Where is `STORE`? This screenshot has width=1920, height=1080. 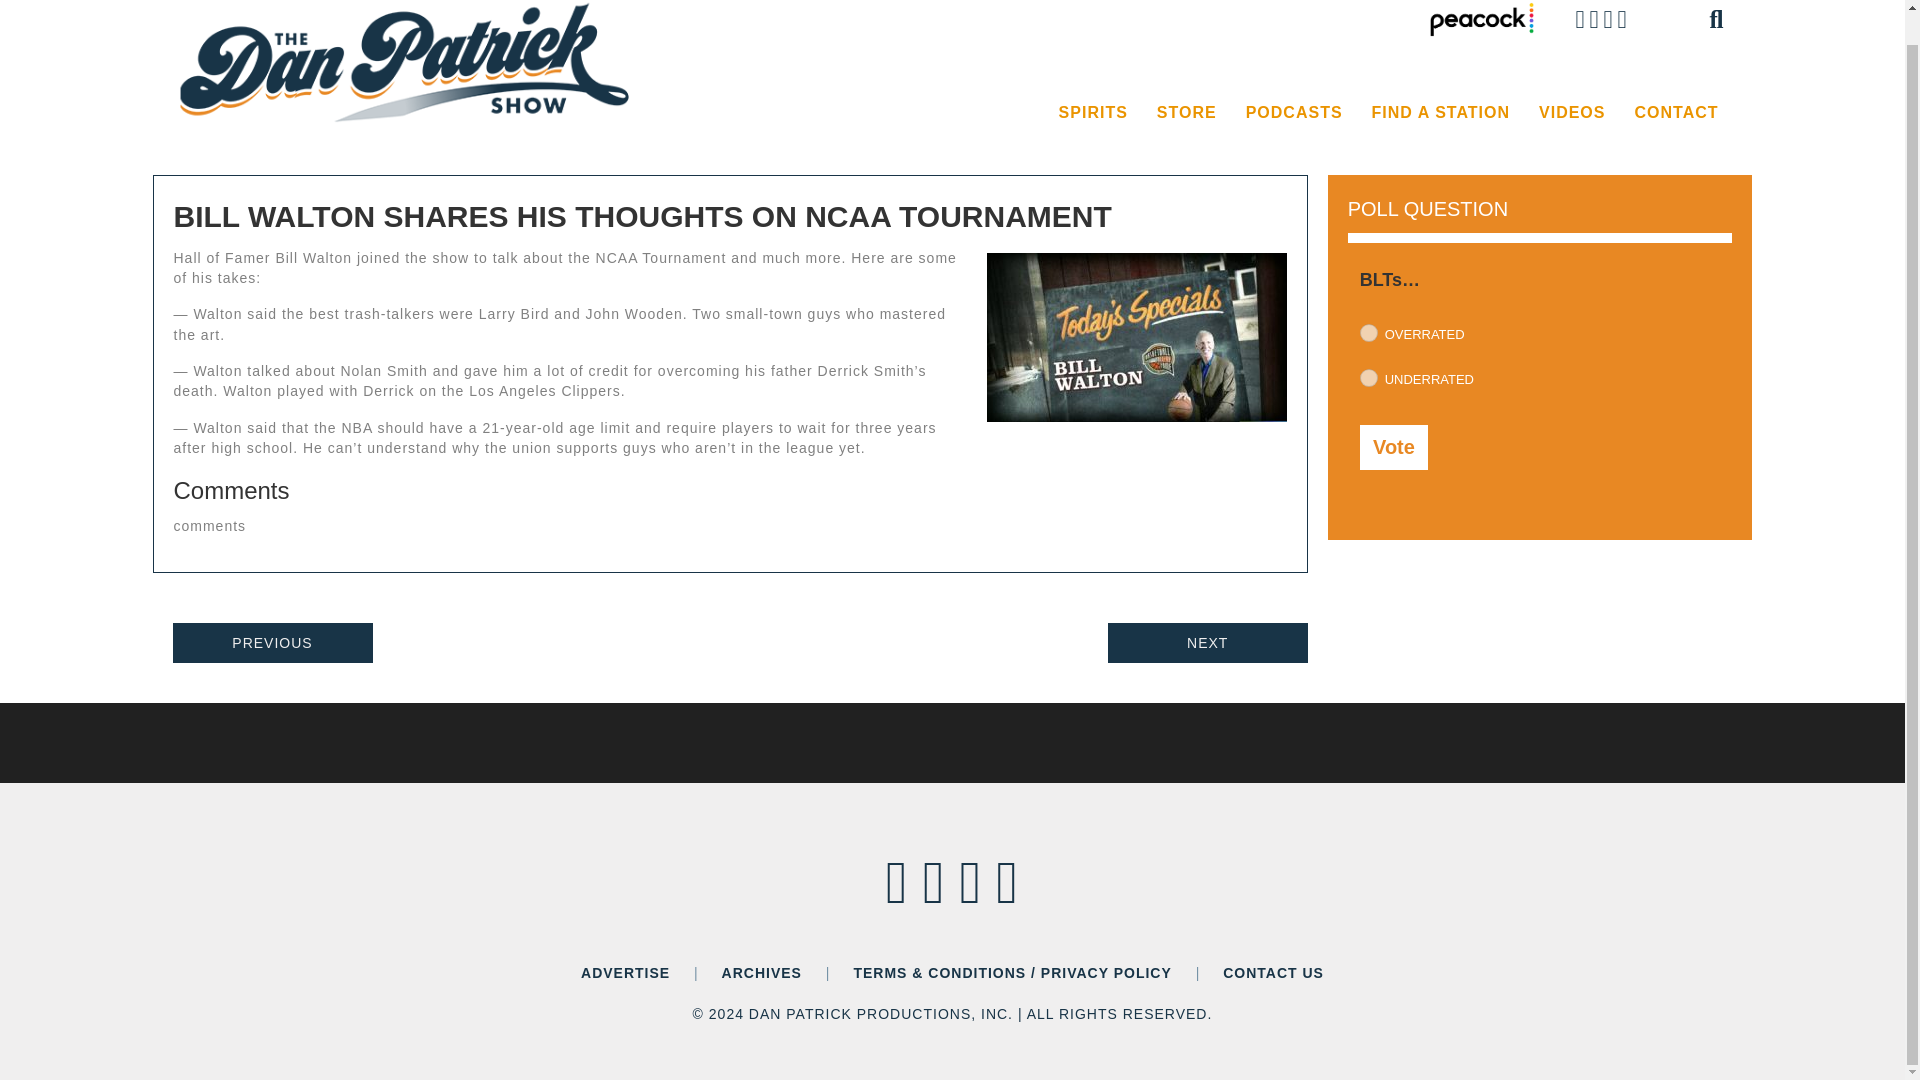 STORE is located at coordinates (1186, 112).